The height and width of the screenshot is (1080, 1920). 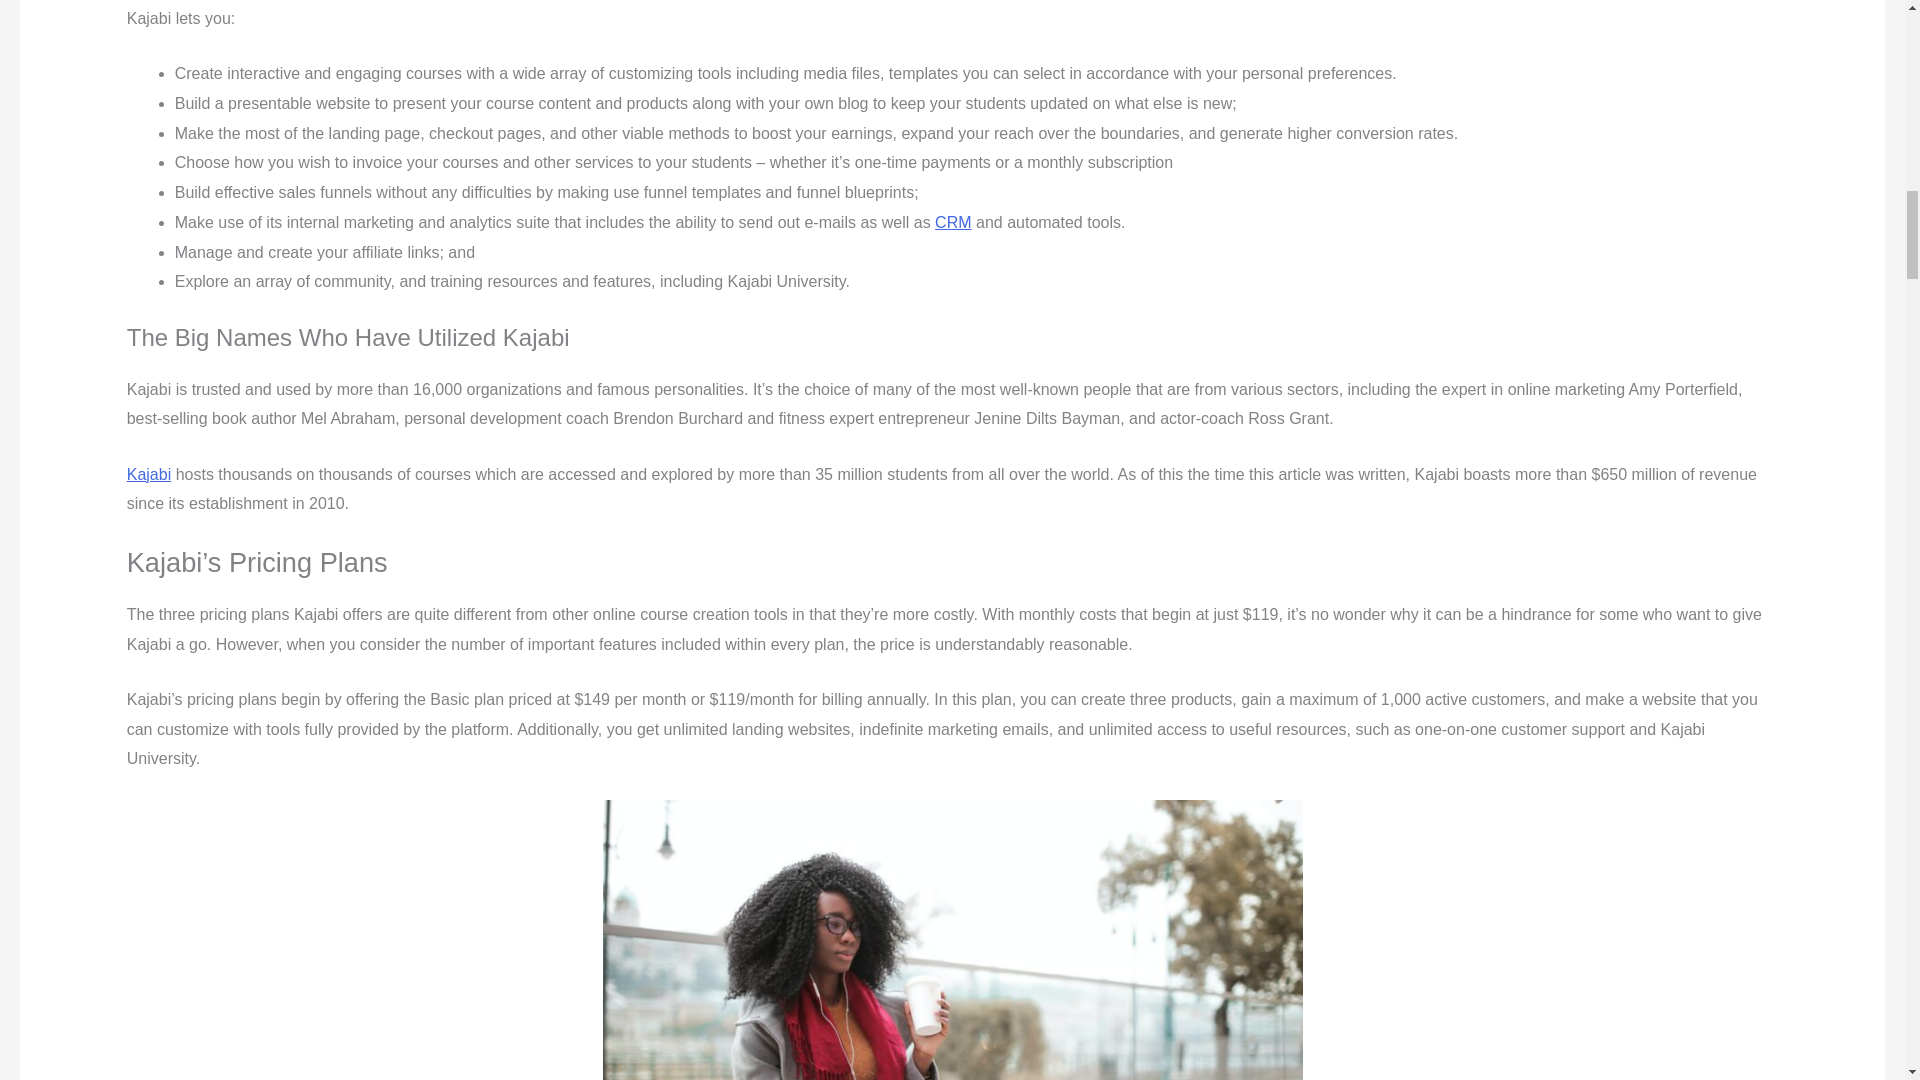 What do you see at coordinates (148, 474) in the screenshot?
I see `Kajabi` at bounding box center [148, 474].